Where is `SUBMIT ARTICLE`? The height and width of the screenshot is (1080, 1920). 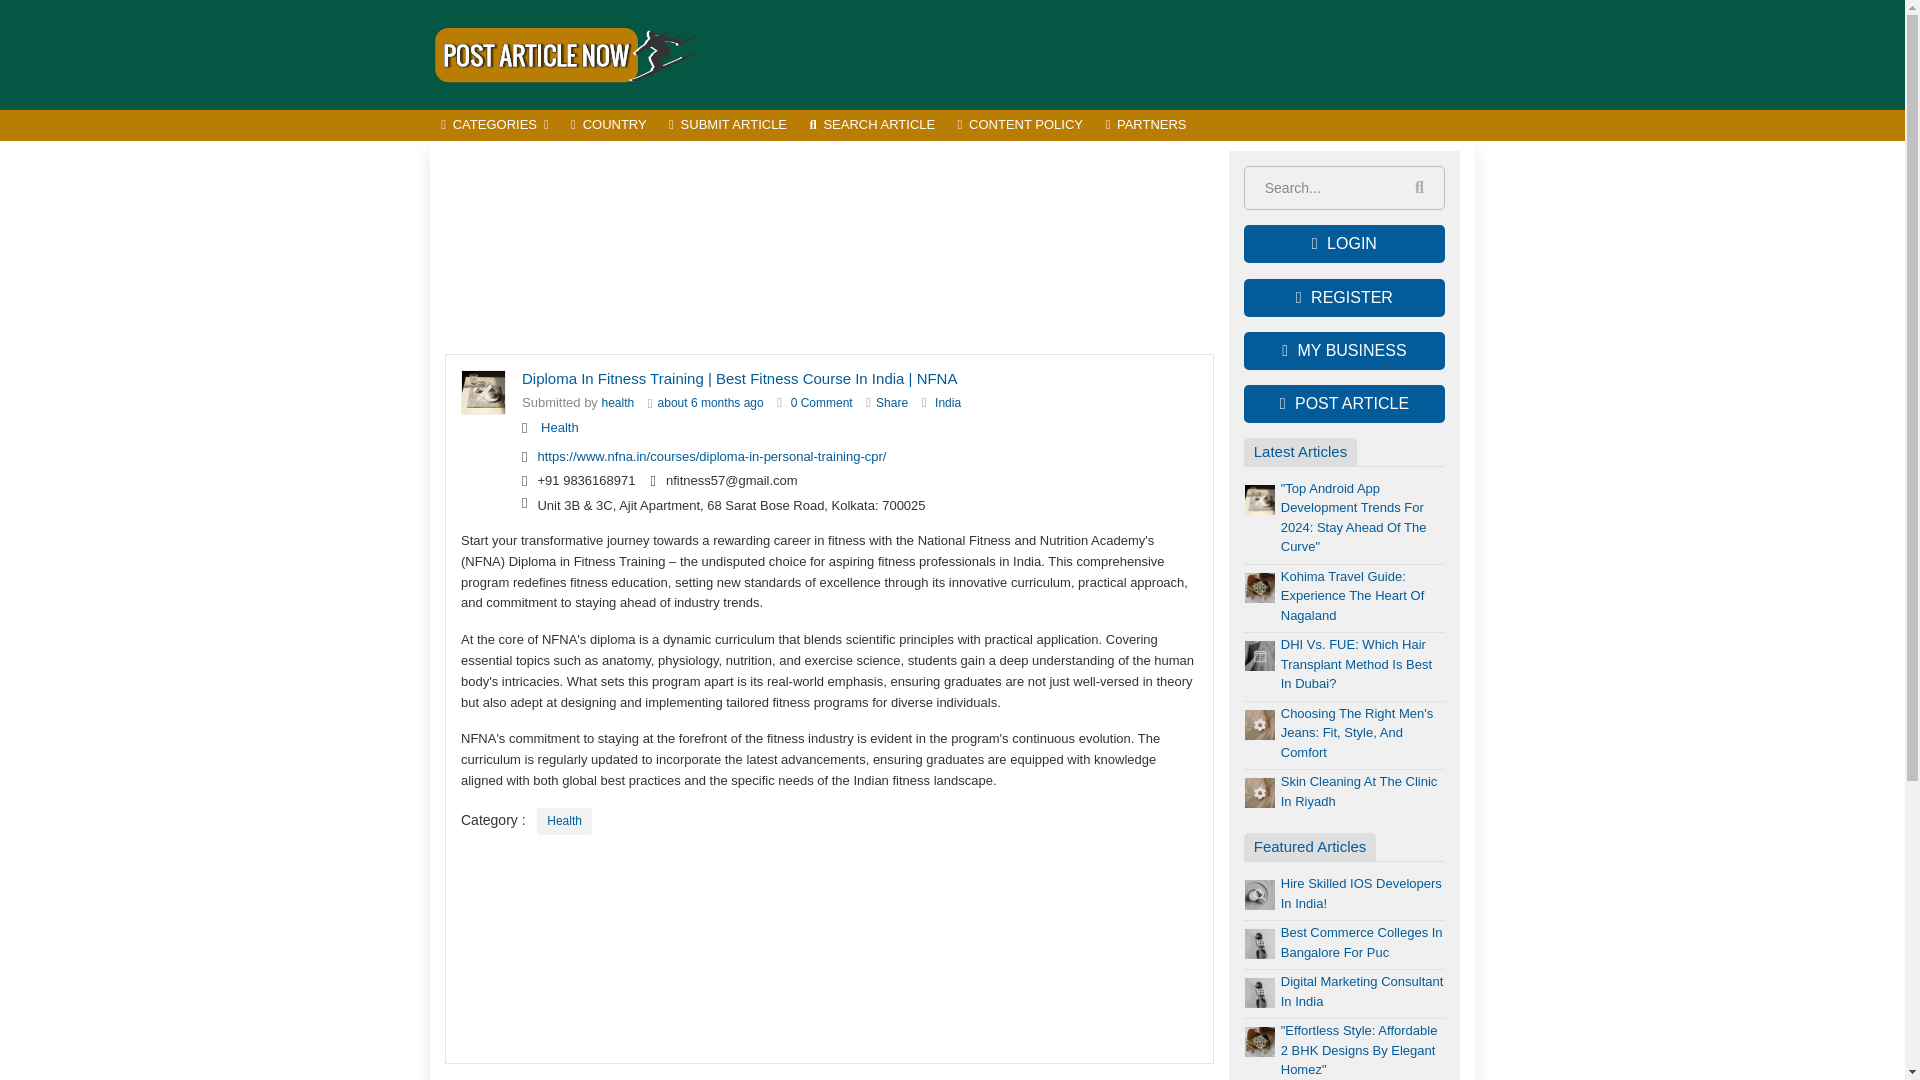
SUBMIT ARTICLE is located at coordinates (728, 126).